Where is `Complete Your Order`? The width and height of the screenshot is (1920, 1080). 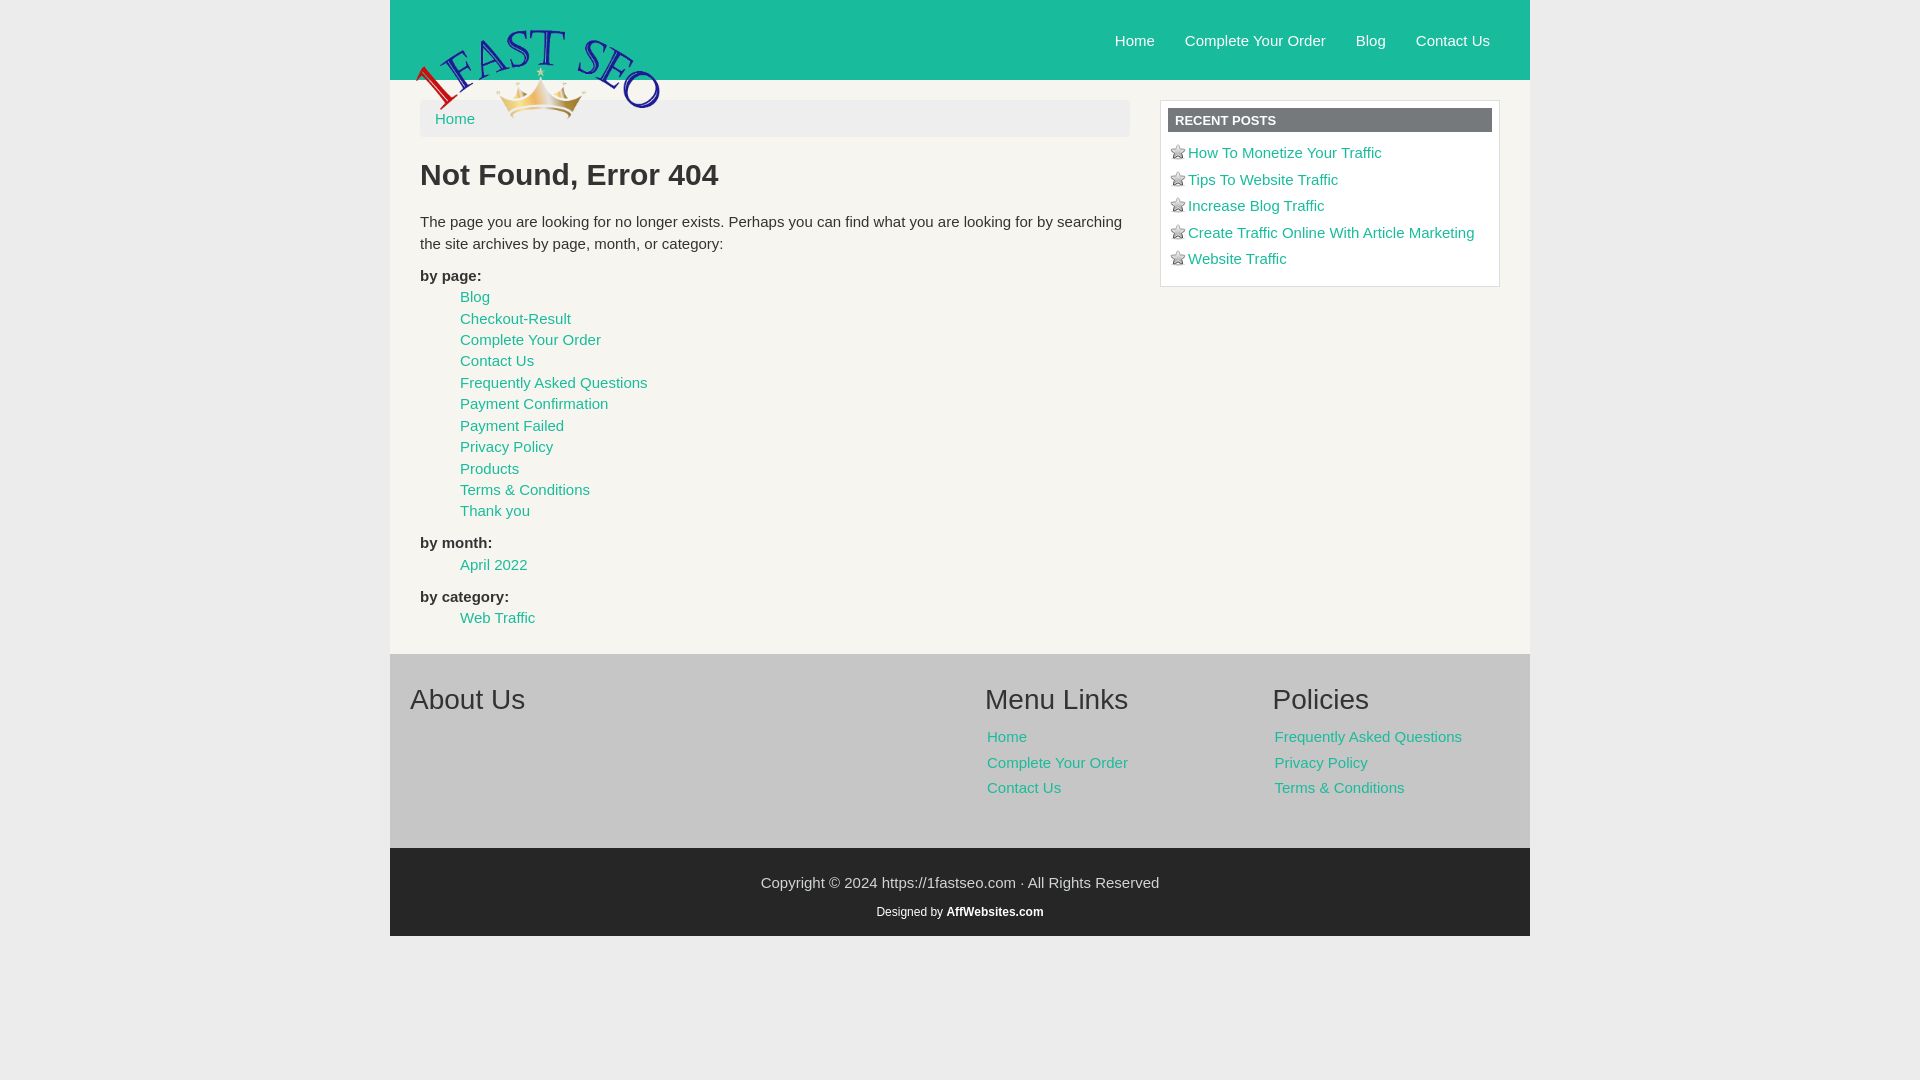
Complete Your Order is located at coordinates (1254, 40).